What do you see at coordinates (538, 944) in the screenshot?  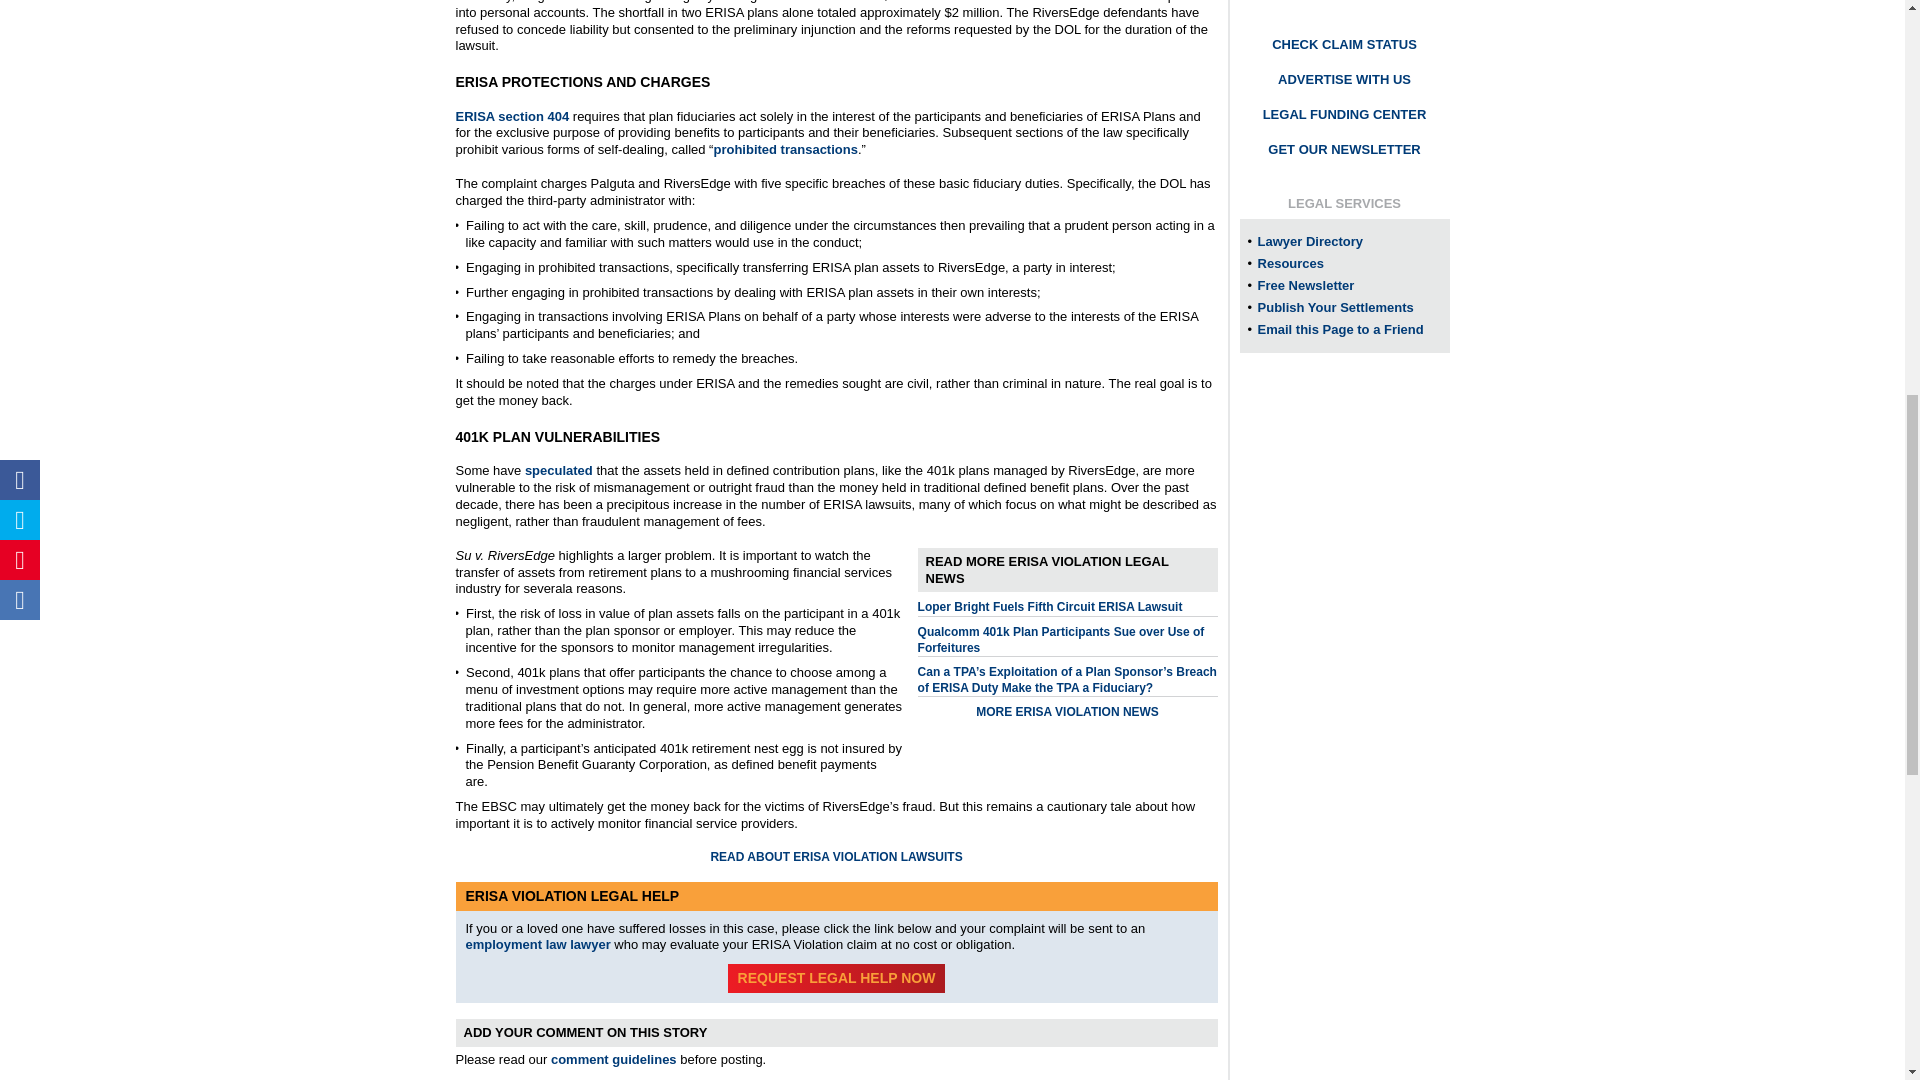 I see `employment law lawyer` at bounding box center [538, 944].